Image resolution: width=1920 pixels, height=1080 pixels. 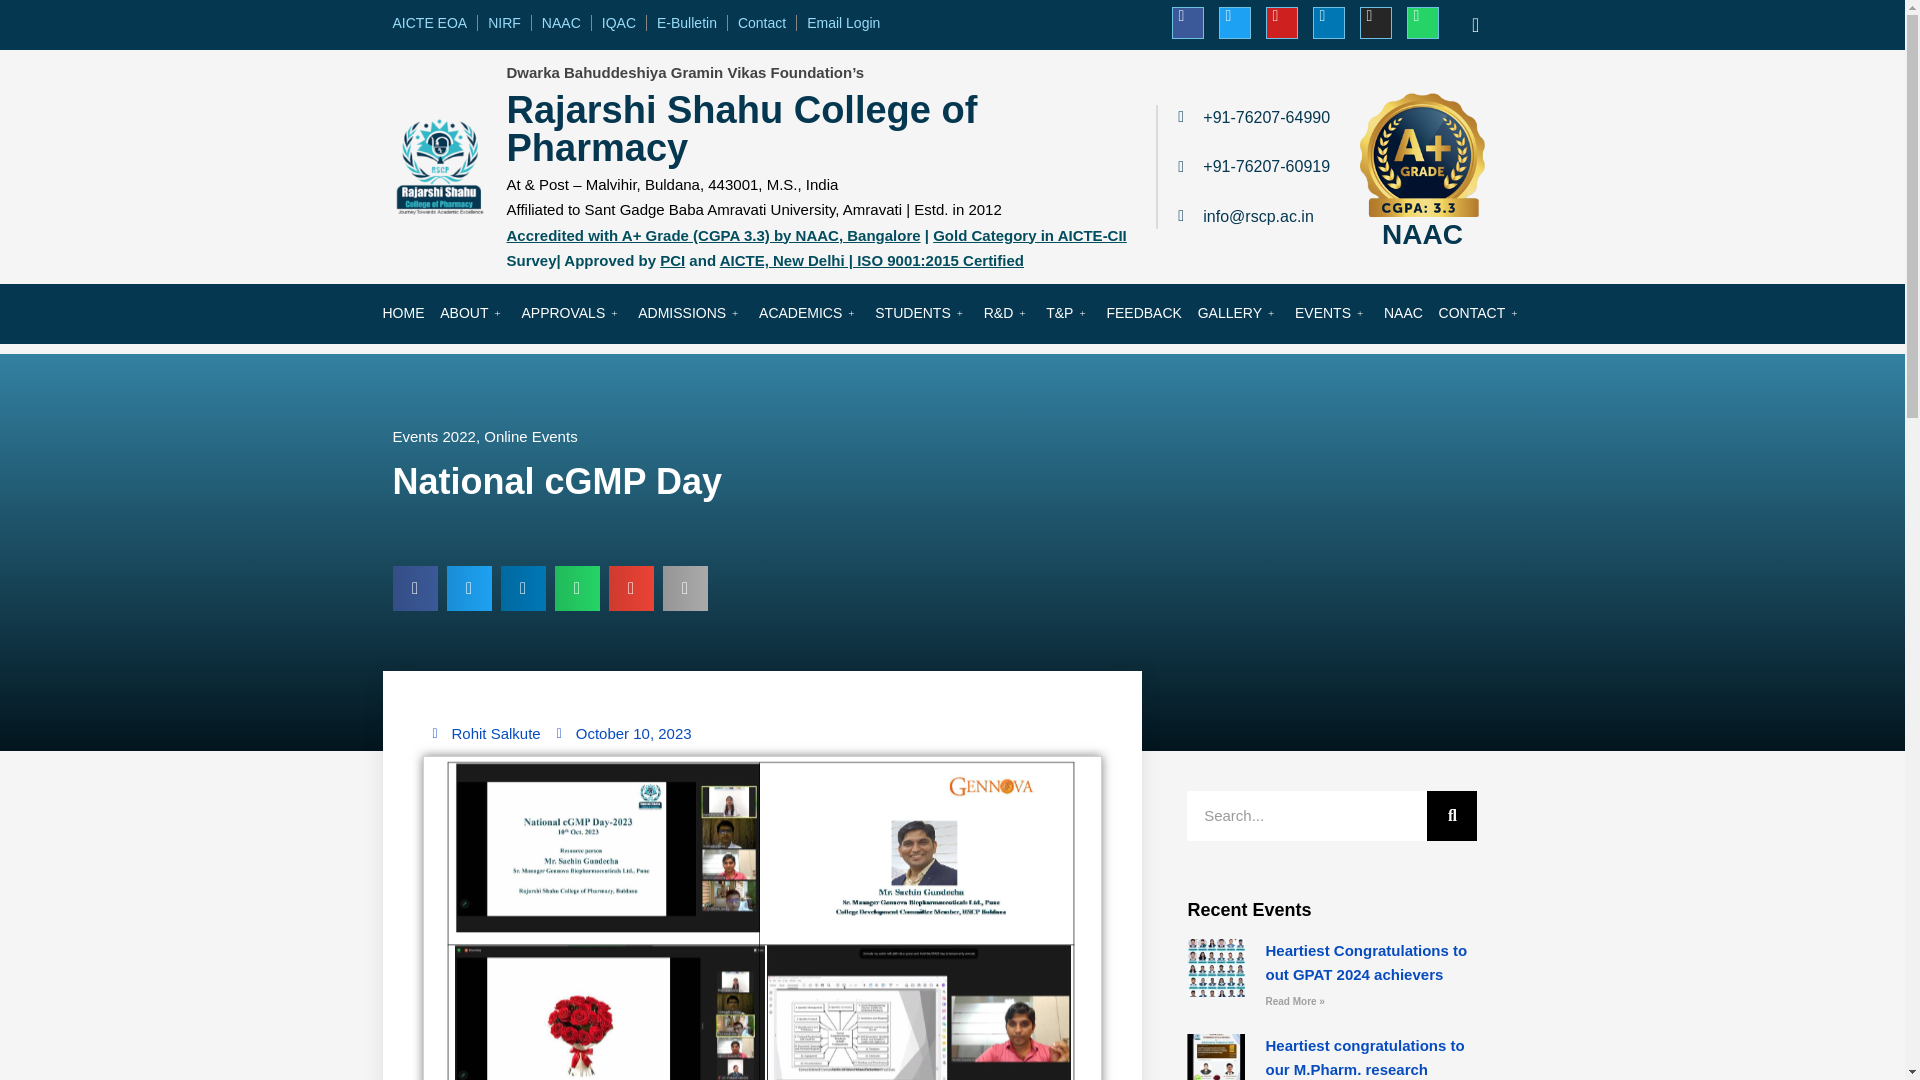 What do you see at coordinates (1451, 816) in the screenshot?
I see `Search` at bounding box center [1451, 816].